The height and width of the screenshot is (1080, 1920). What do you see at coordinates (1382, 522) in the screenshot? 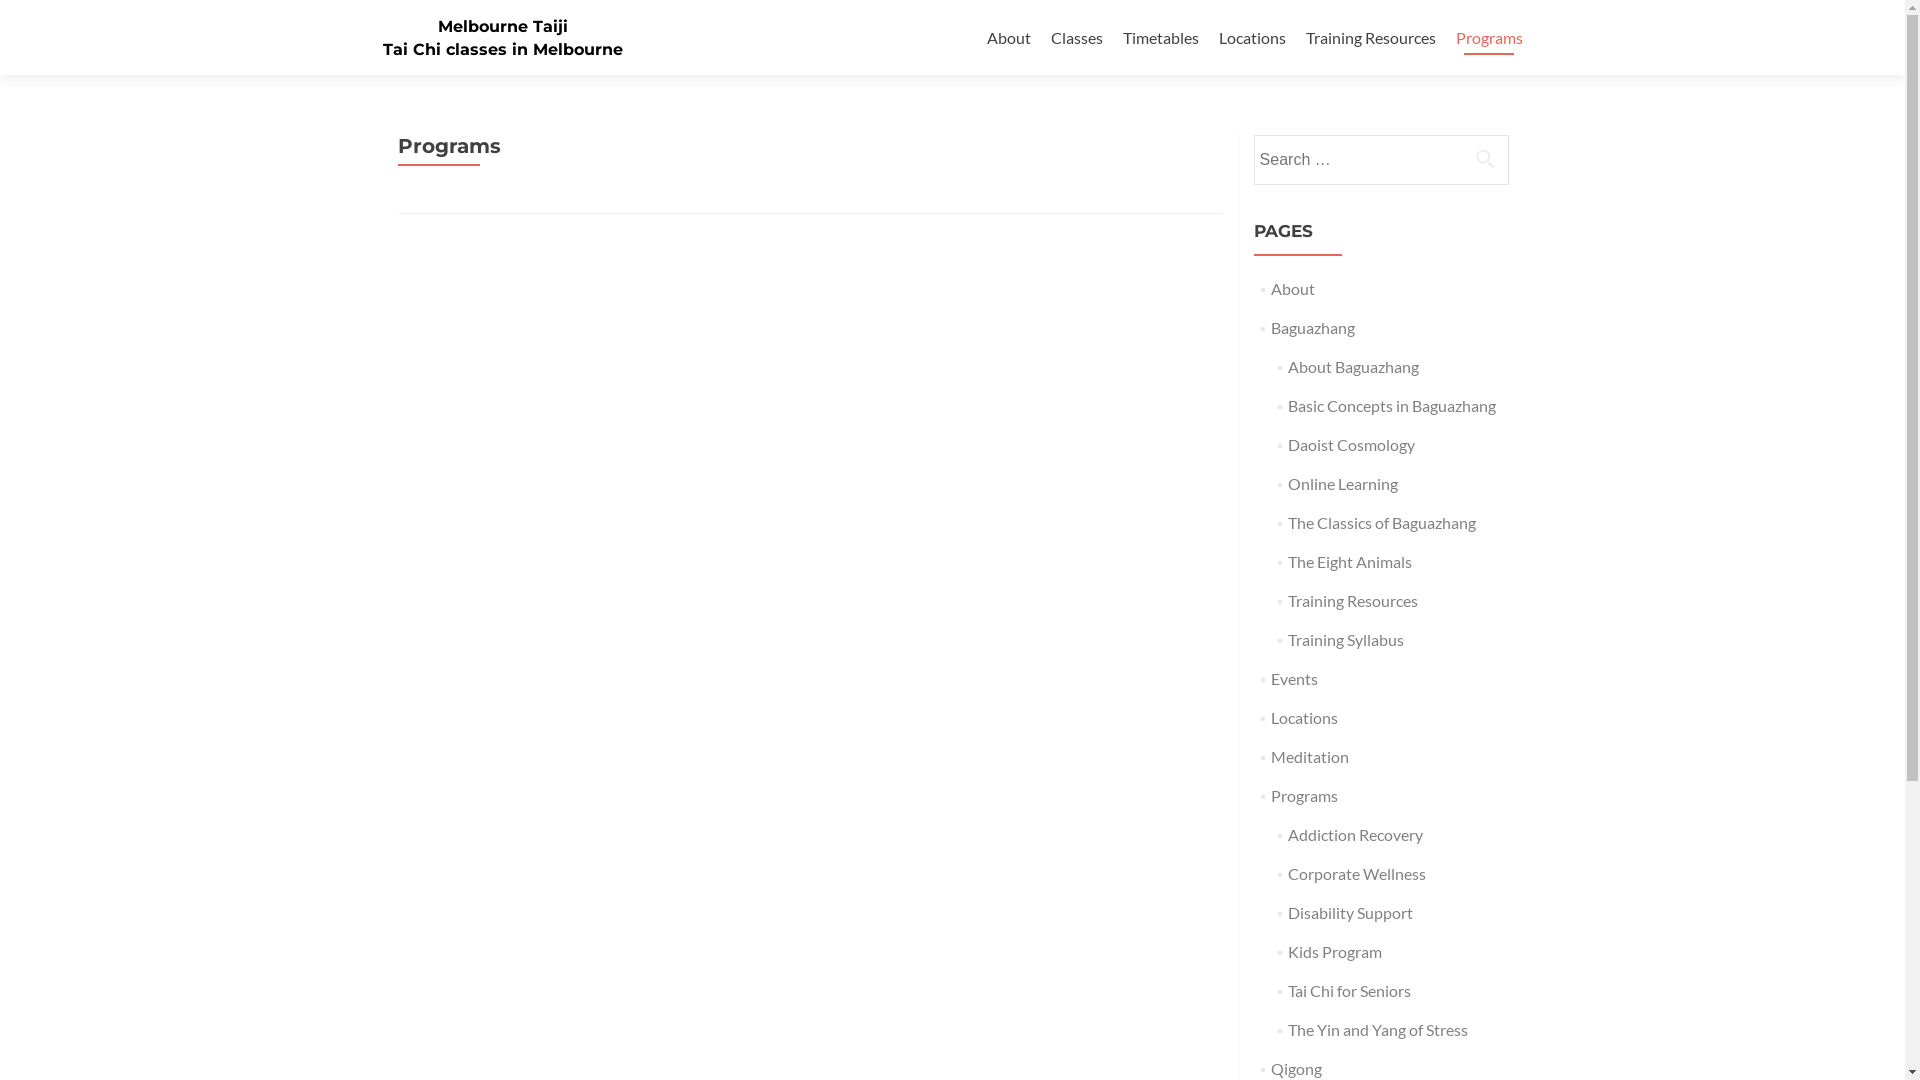
I see `The Classics of Baguazhang` at bounding box center [1382, 522].